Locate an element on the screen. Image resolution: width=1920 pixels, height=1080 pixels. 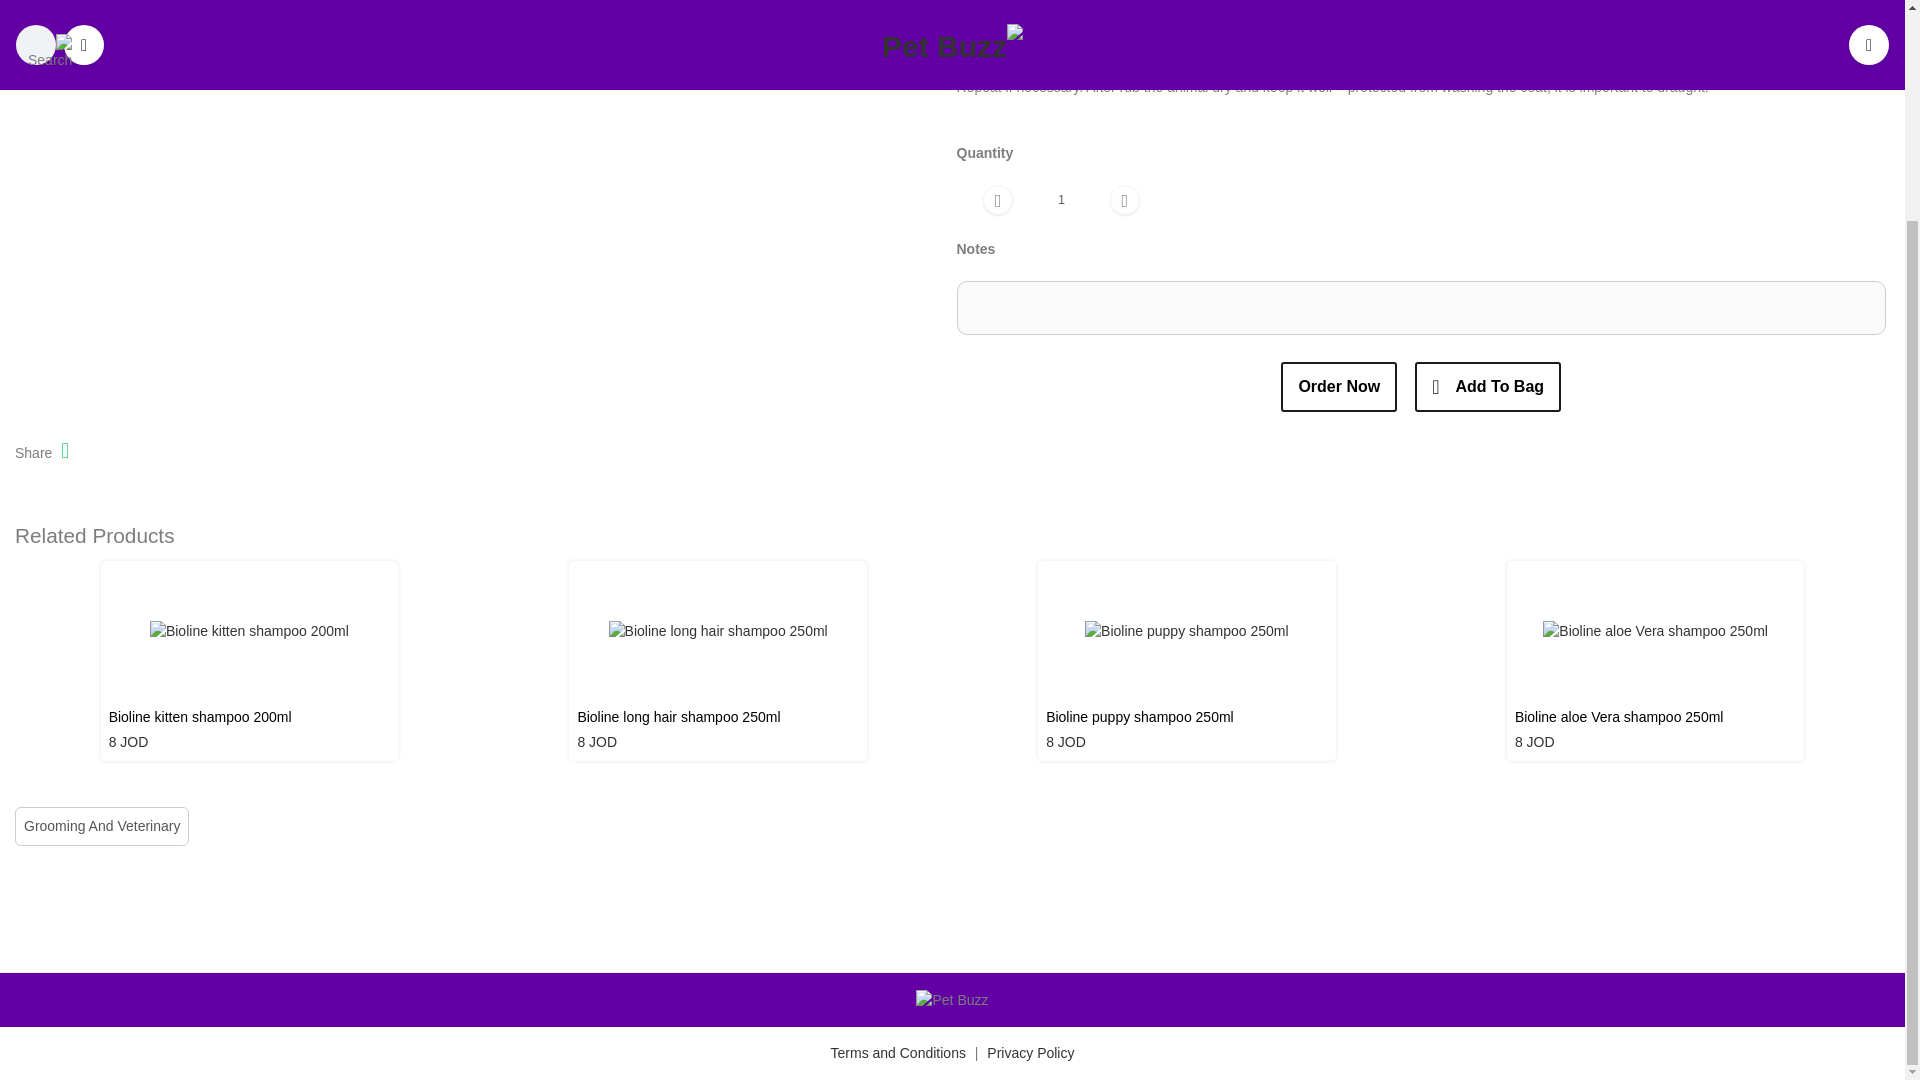
Bioline aloe Vera shampoo 250ml is located at coordinates (1656, 720).